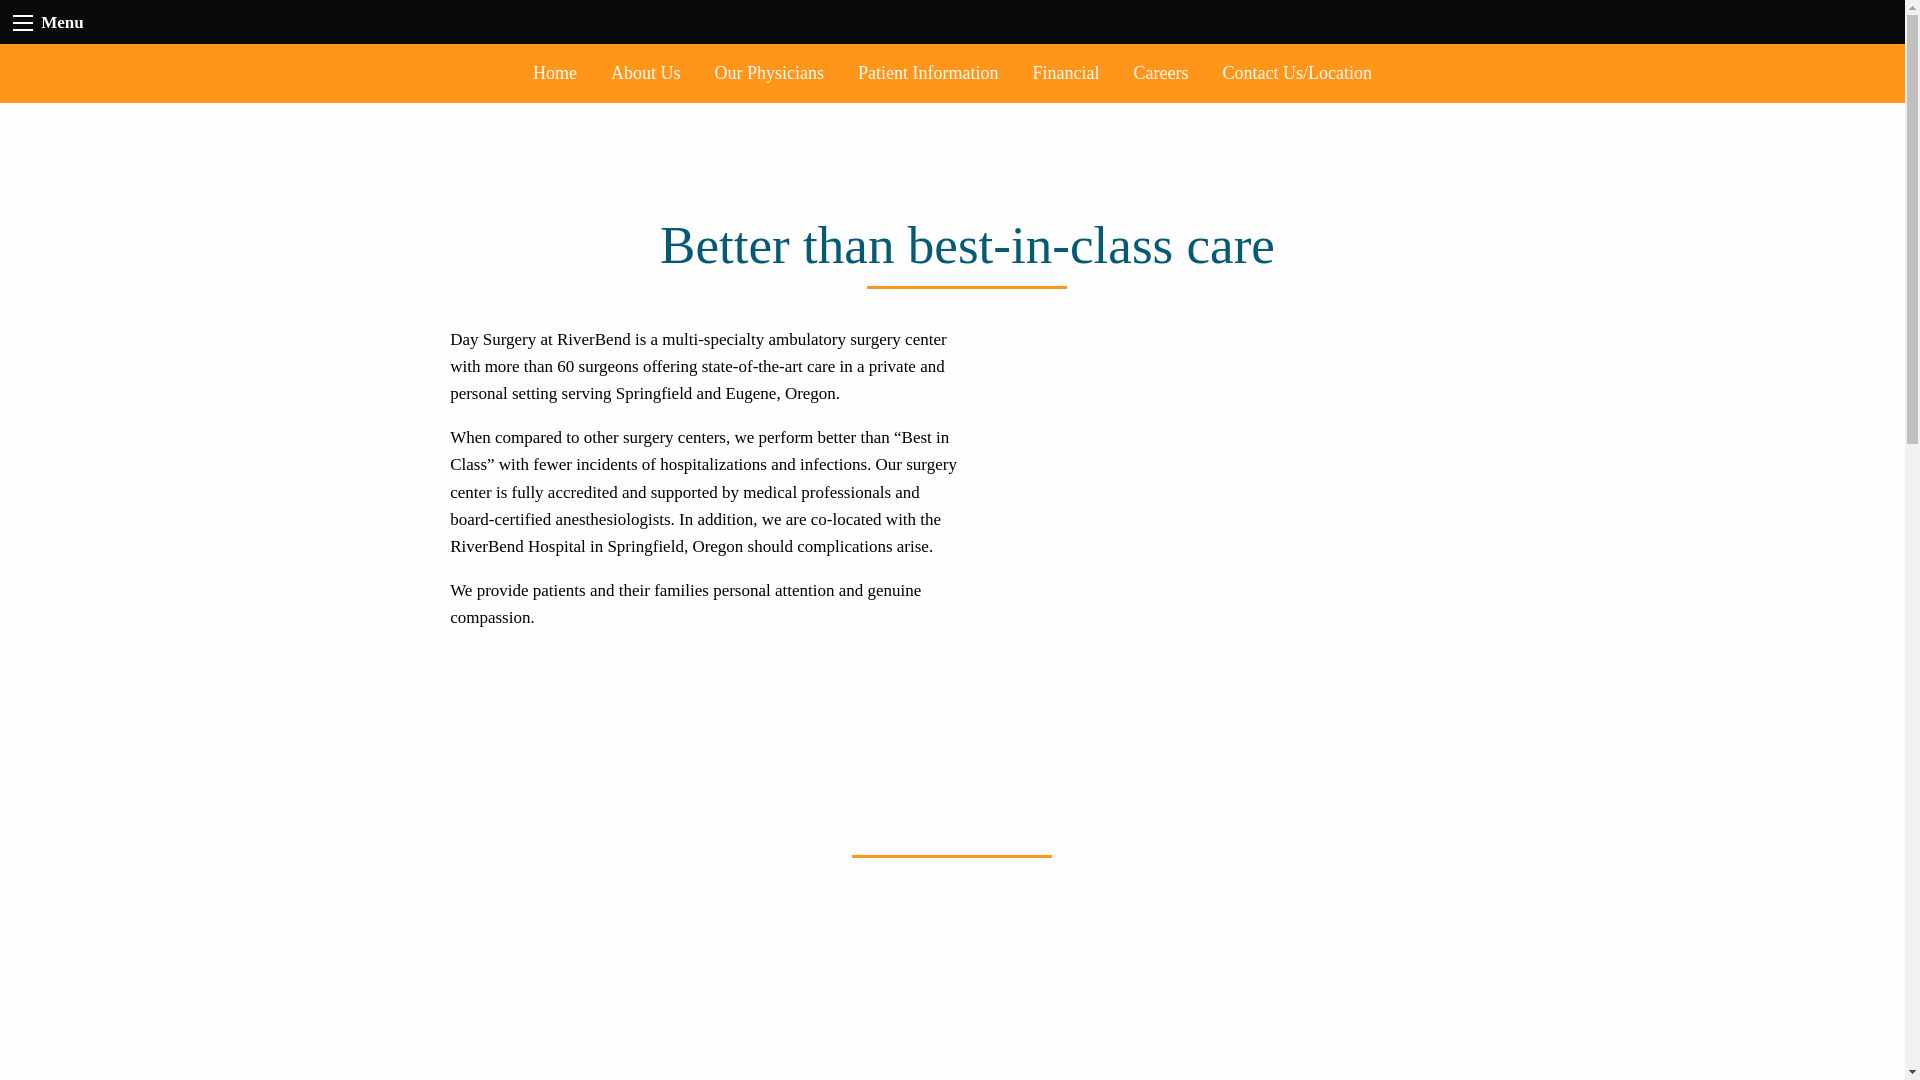 The image size is (1920, 1080). What do you see at coordinates (928, 72) in the screenshot?
I see `Patient Information` at bounding box center [928, 72].